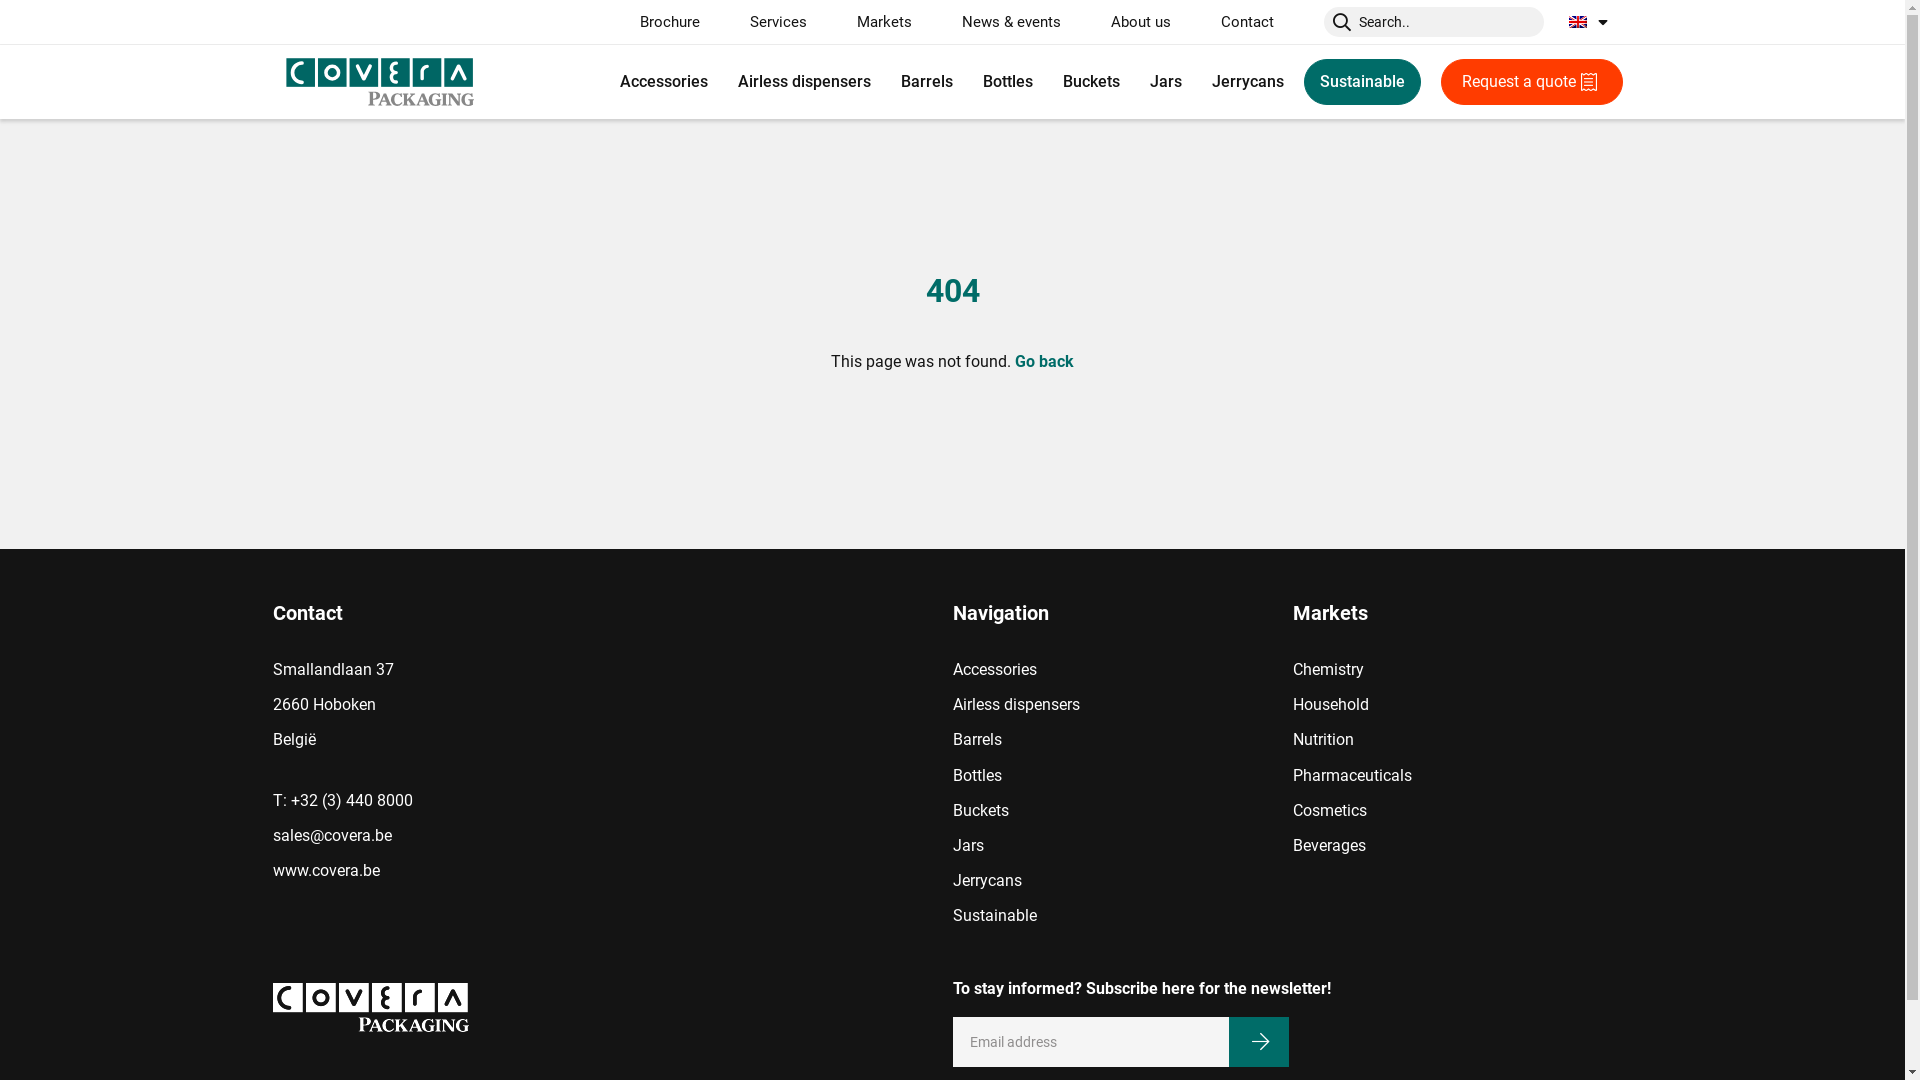 Image resolution: width=1920 pixels, height=1080 pixels. Describe the element at coordinates (1140, 22) in the screenshot. I see `About us` at that location.